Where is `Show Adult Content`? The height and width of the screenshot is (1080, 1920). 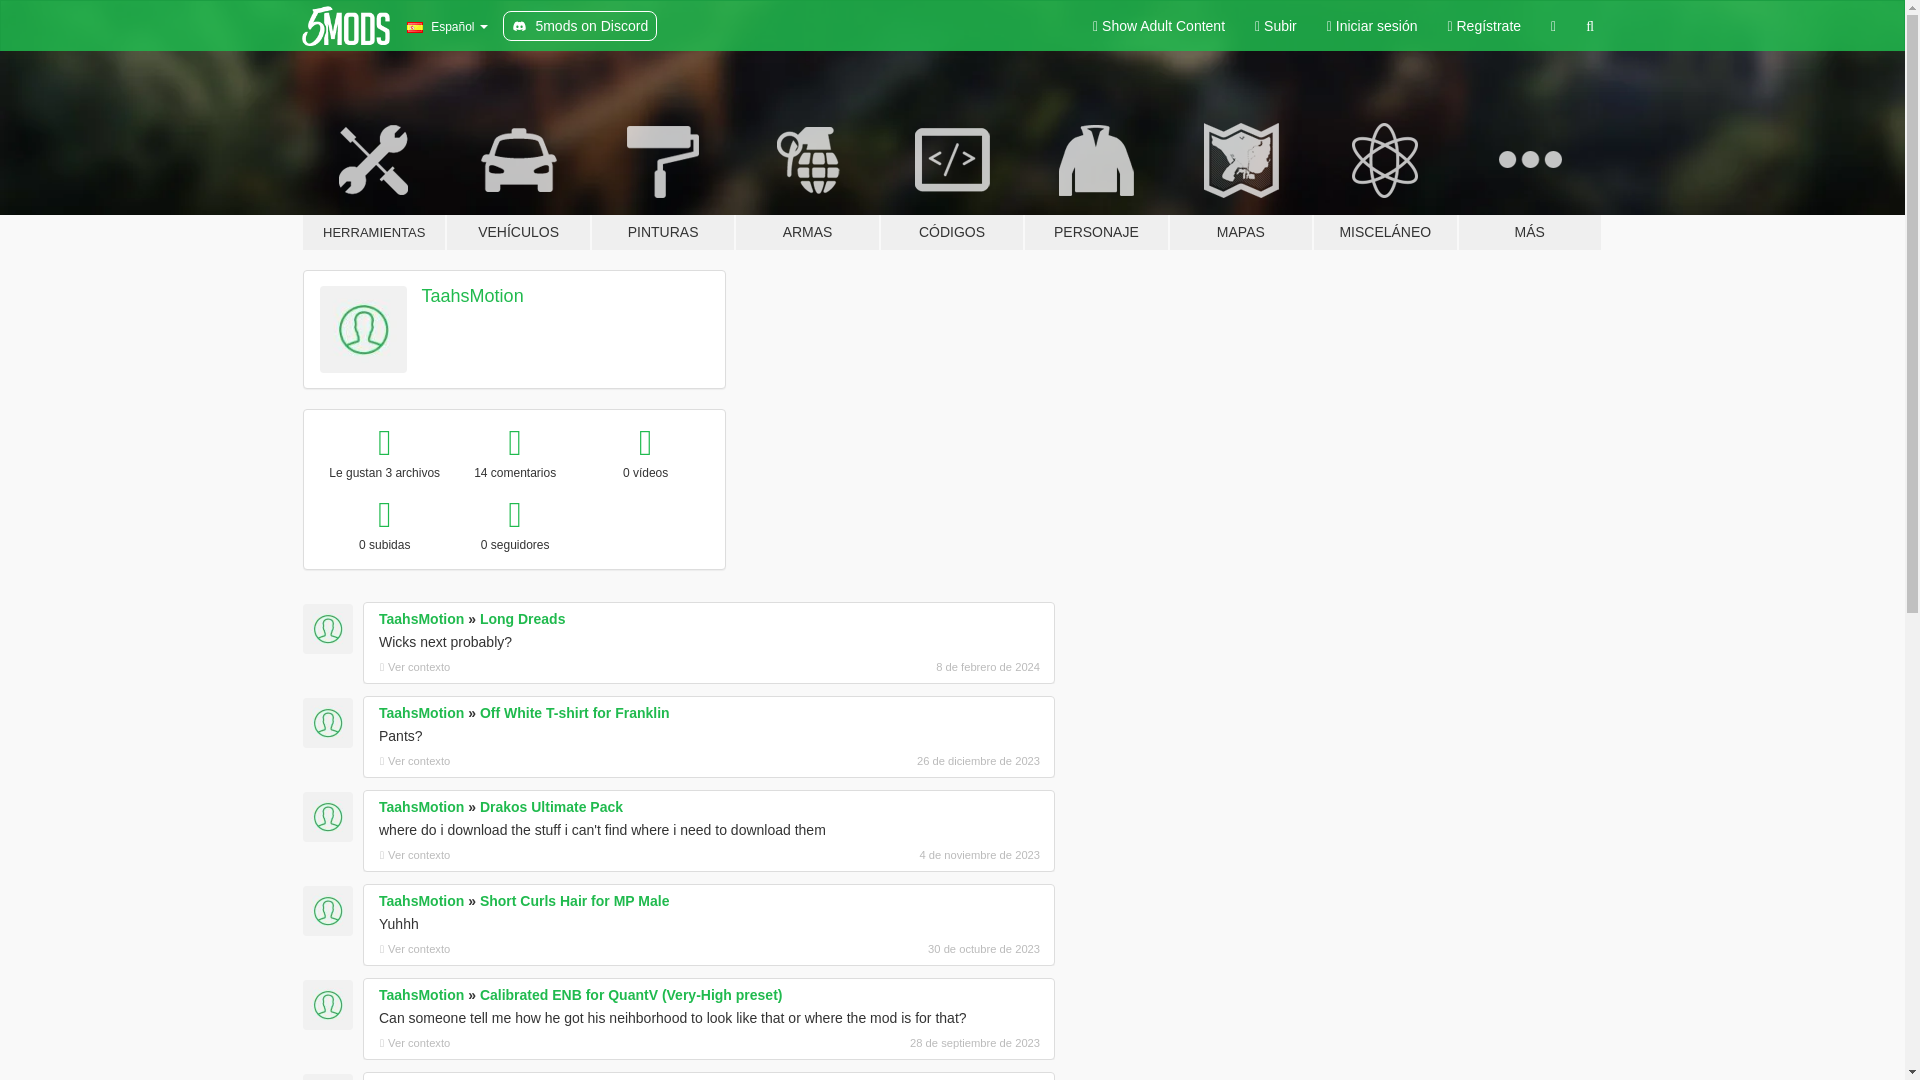 Show Adult Content is located at coordinates (1158, 26).